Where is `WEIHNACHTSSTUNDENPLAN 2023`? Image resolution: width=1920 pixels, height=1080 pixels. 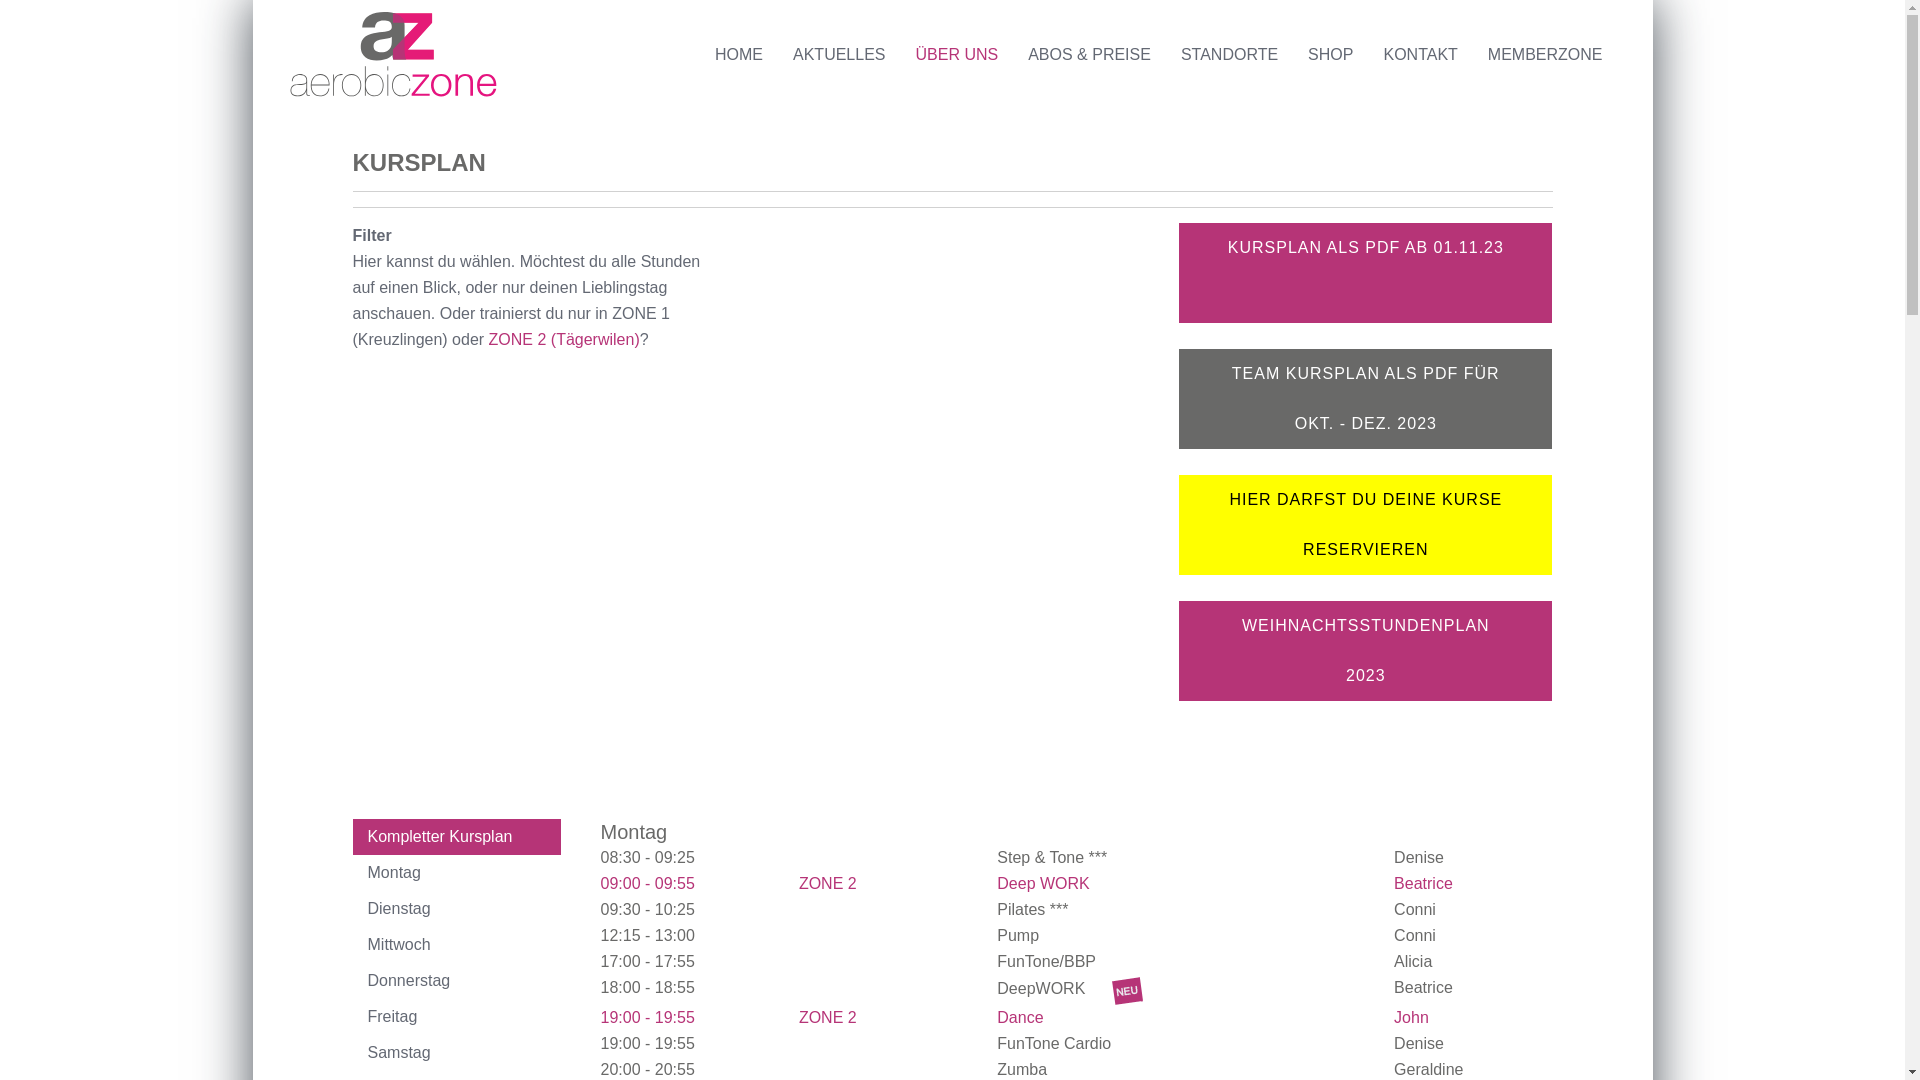
WEIHNACHTSSTUNDENPLAN 2023 is located at coordinates (1366, 651).